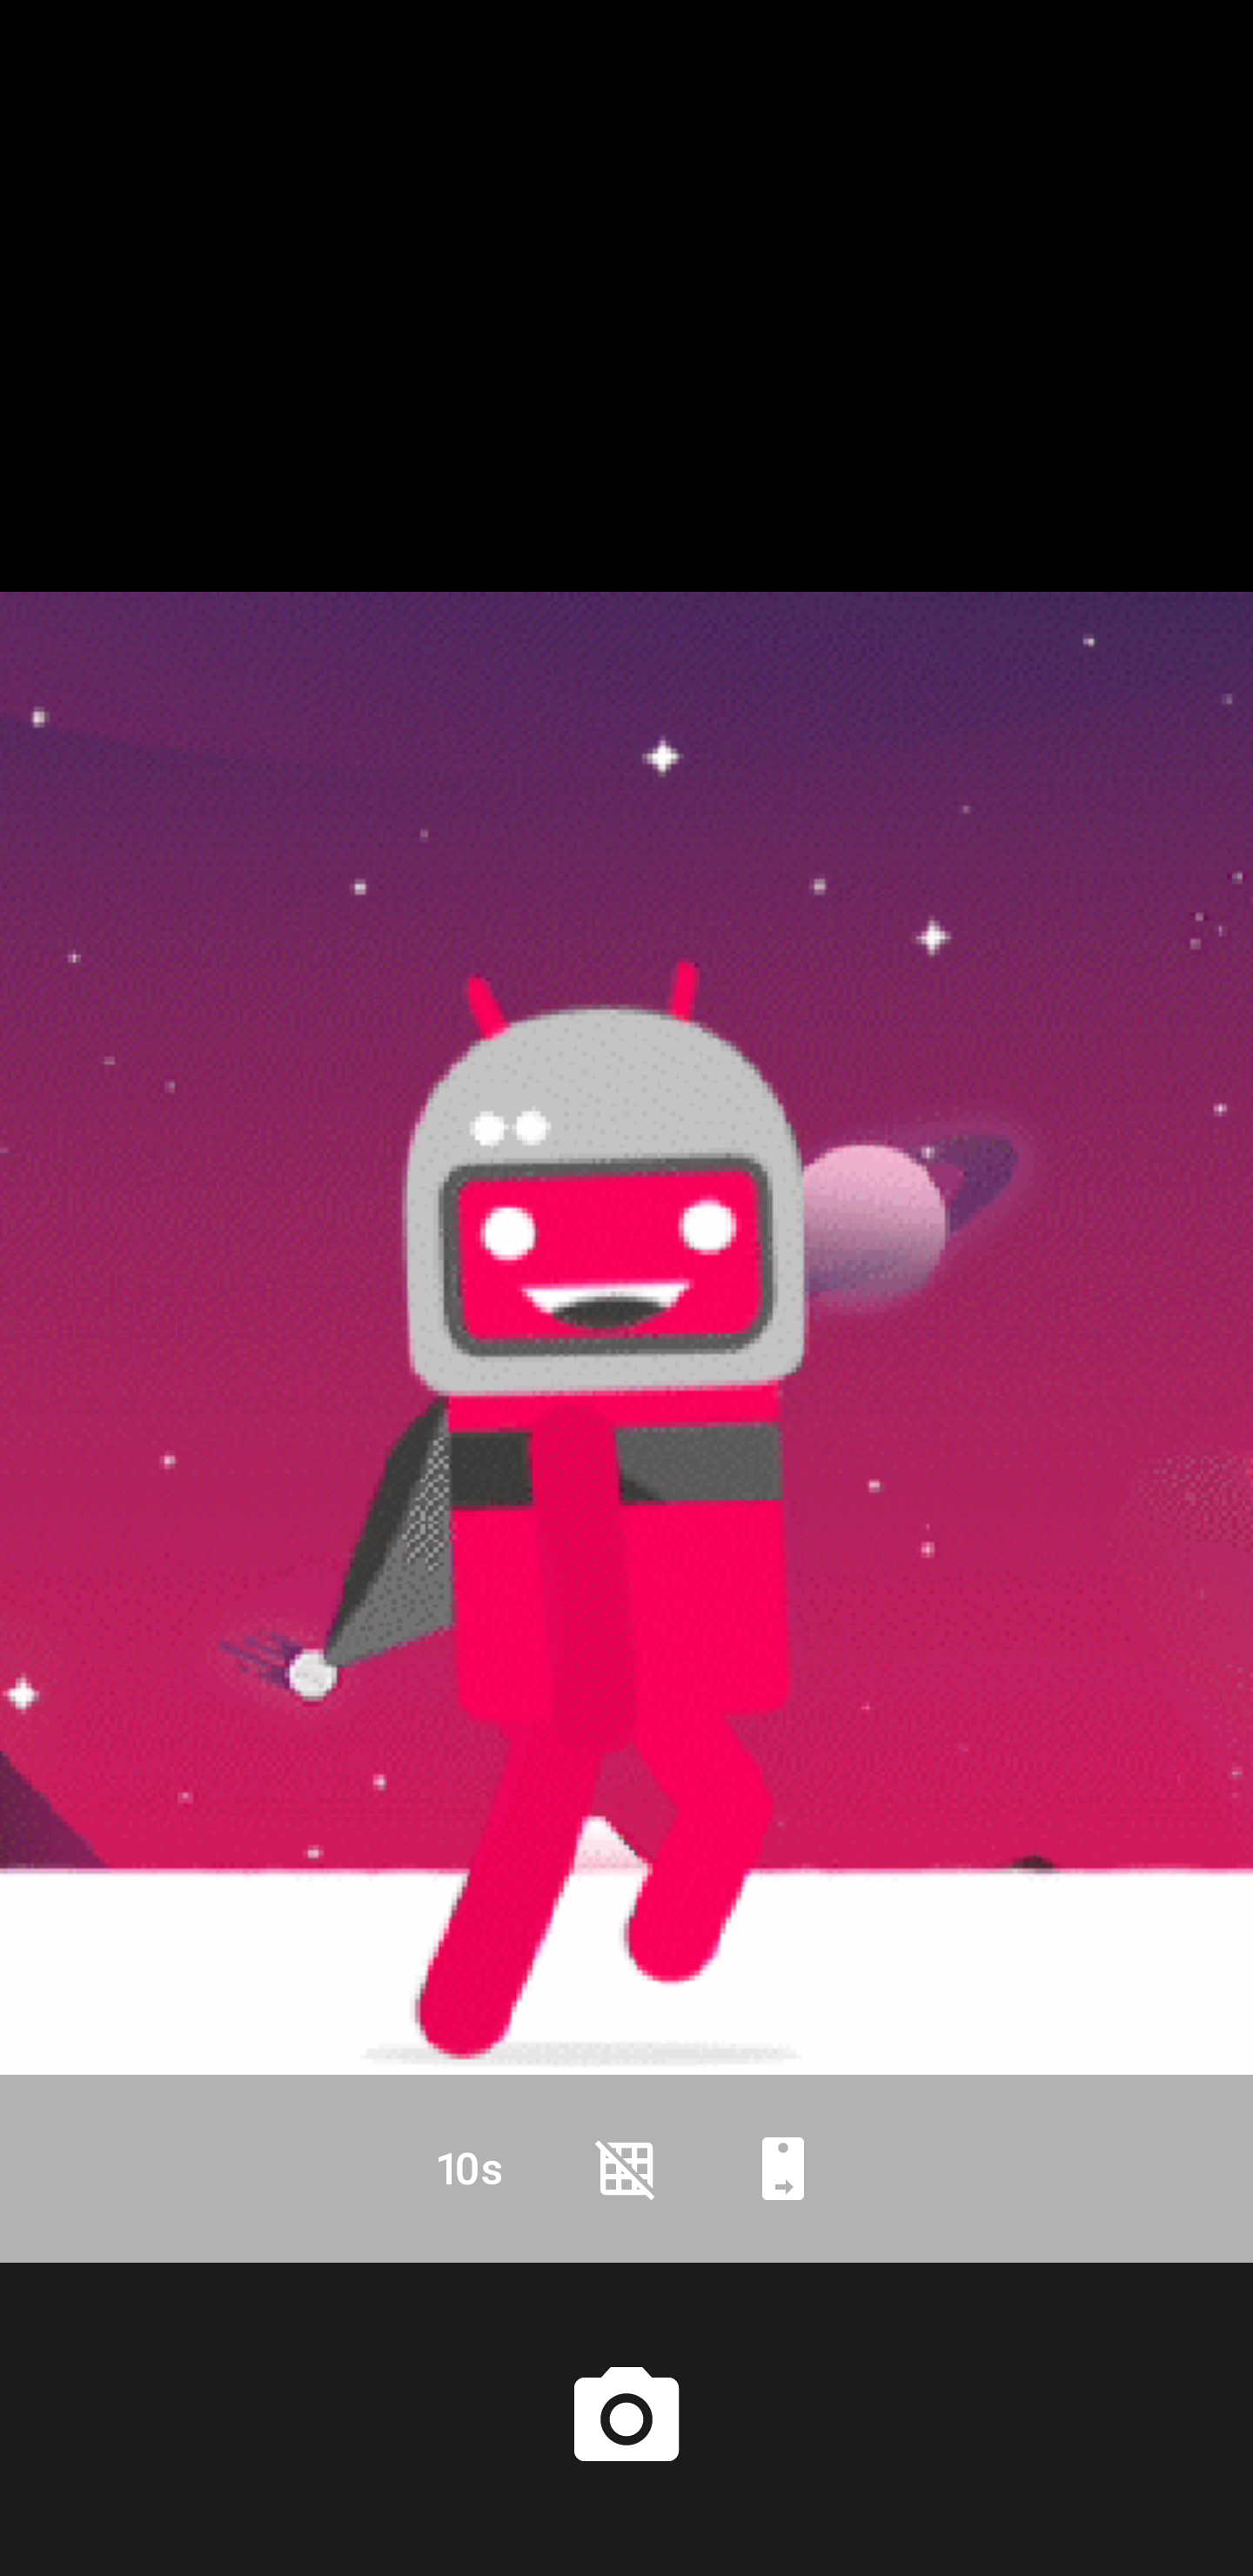 The height and width of the screenshot is (2576, 1253). Describe the element at coordinates (626, 2418) in the screenshot. I see `Shutter` at that location.